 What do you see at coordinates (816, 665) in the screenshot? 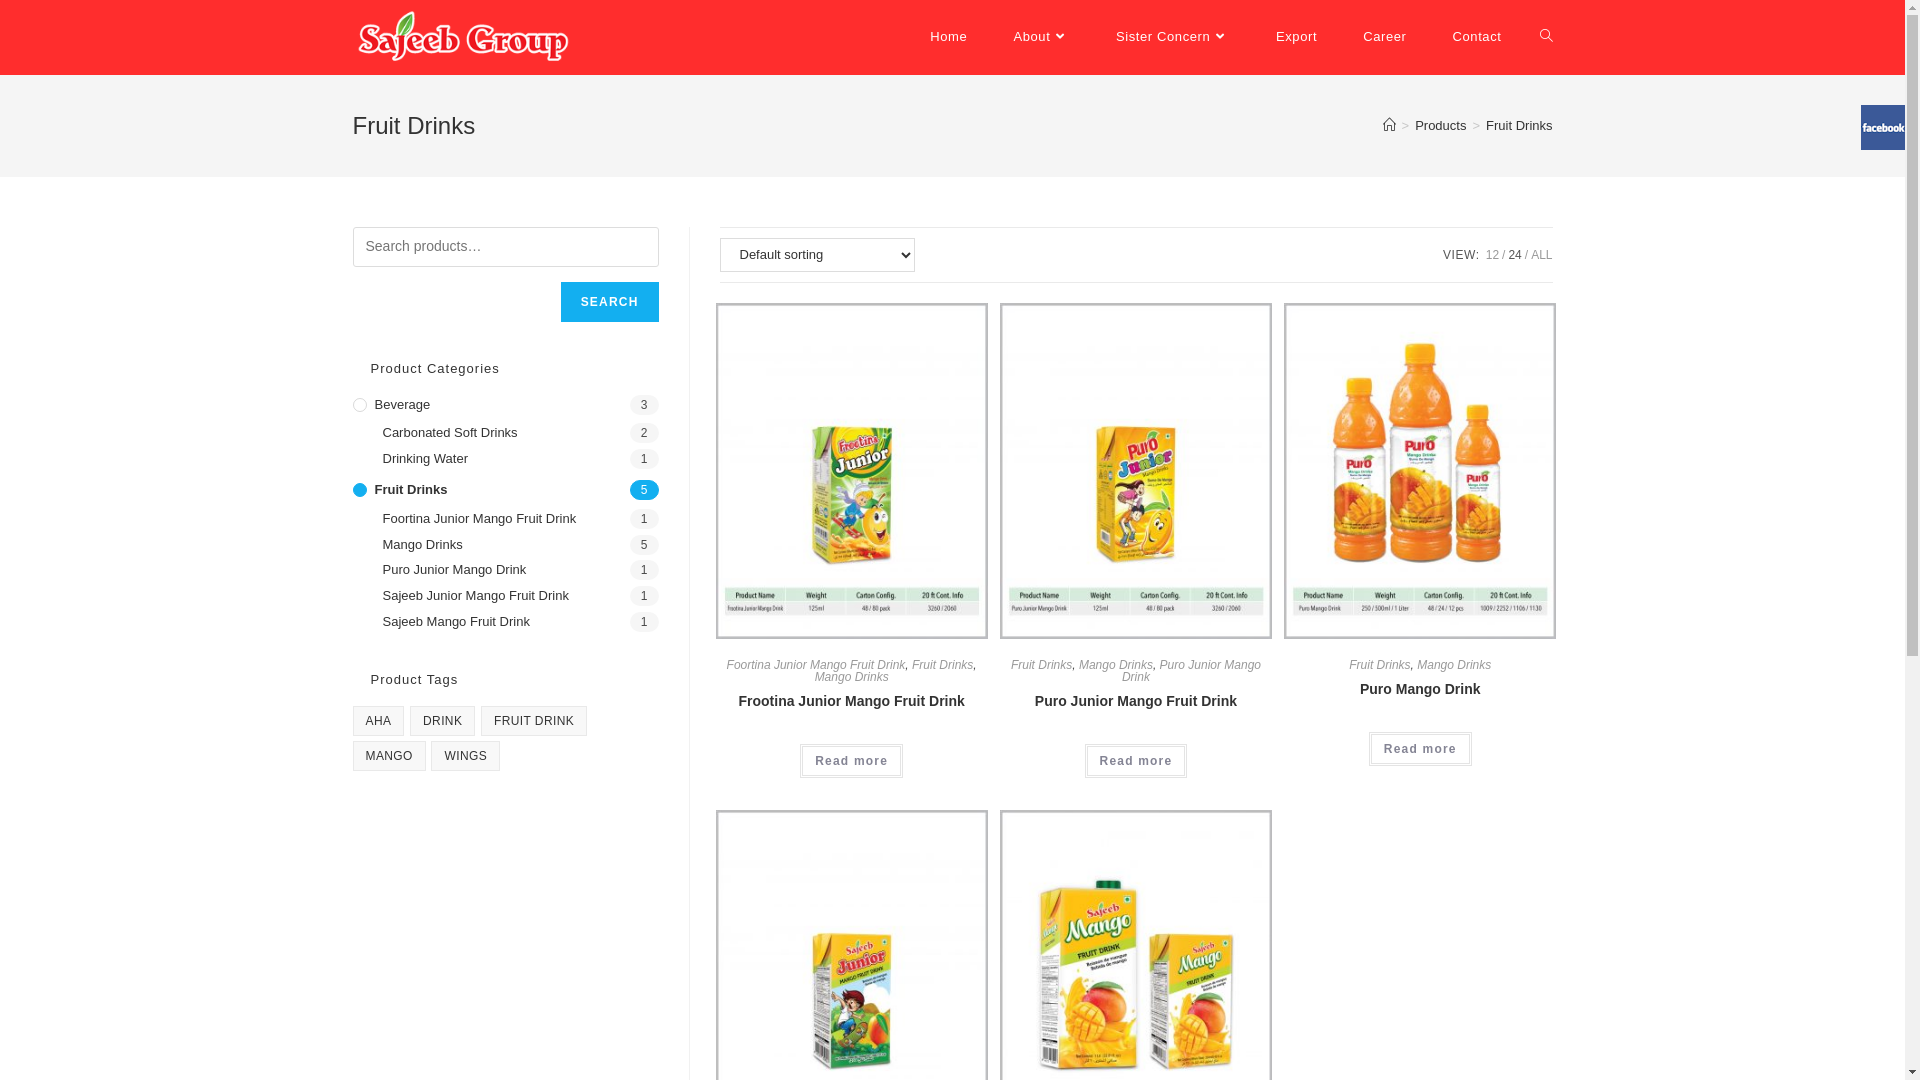
I see `Foortina Junior Mango Fruit Drink` at bounding box center [816, 665].